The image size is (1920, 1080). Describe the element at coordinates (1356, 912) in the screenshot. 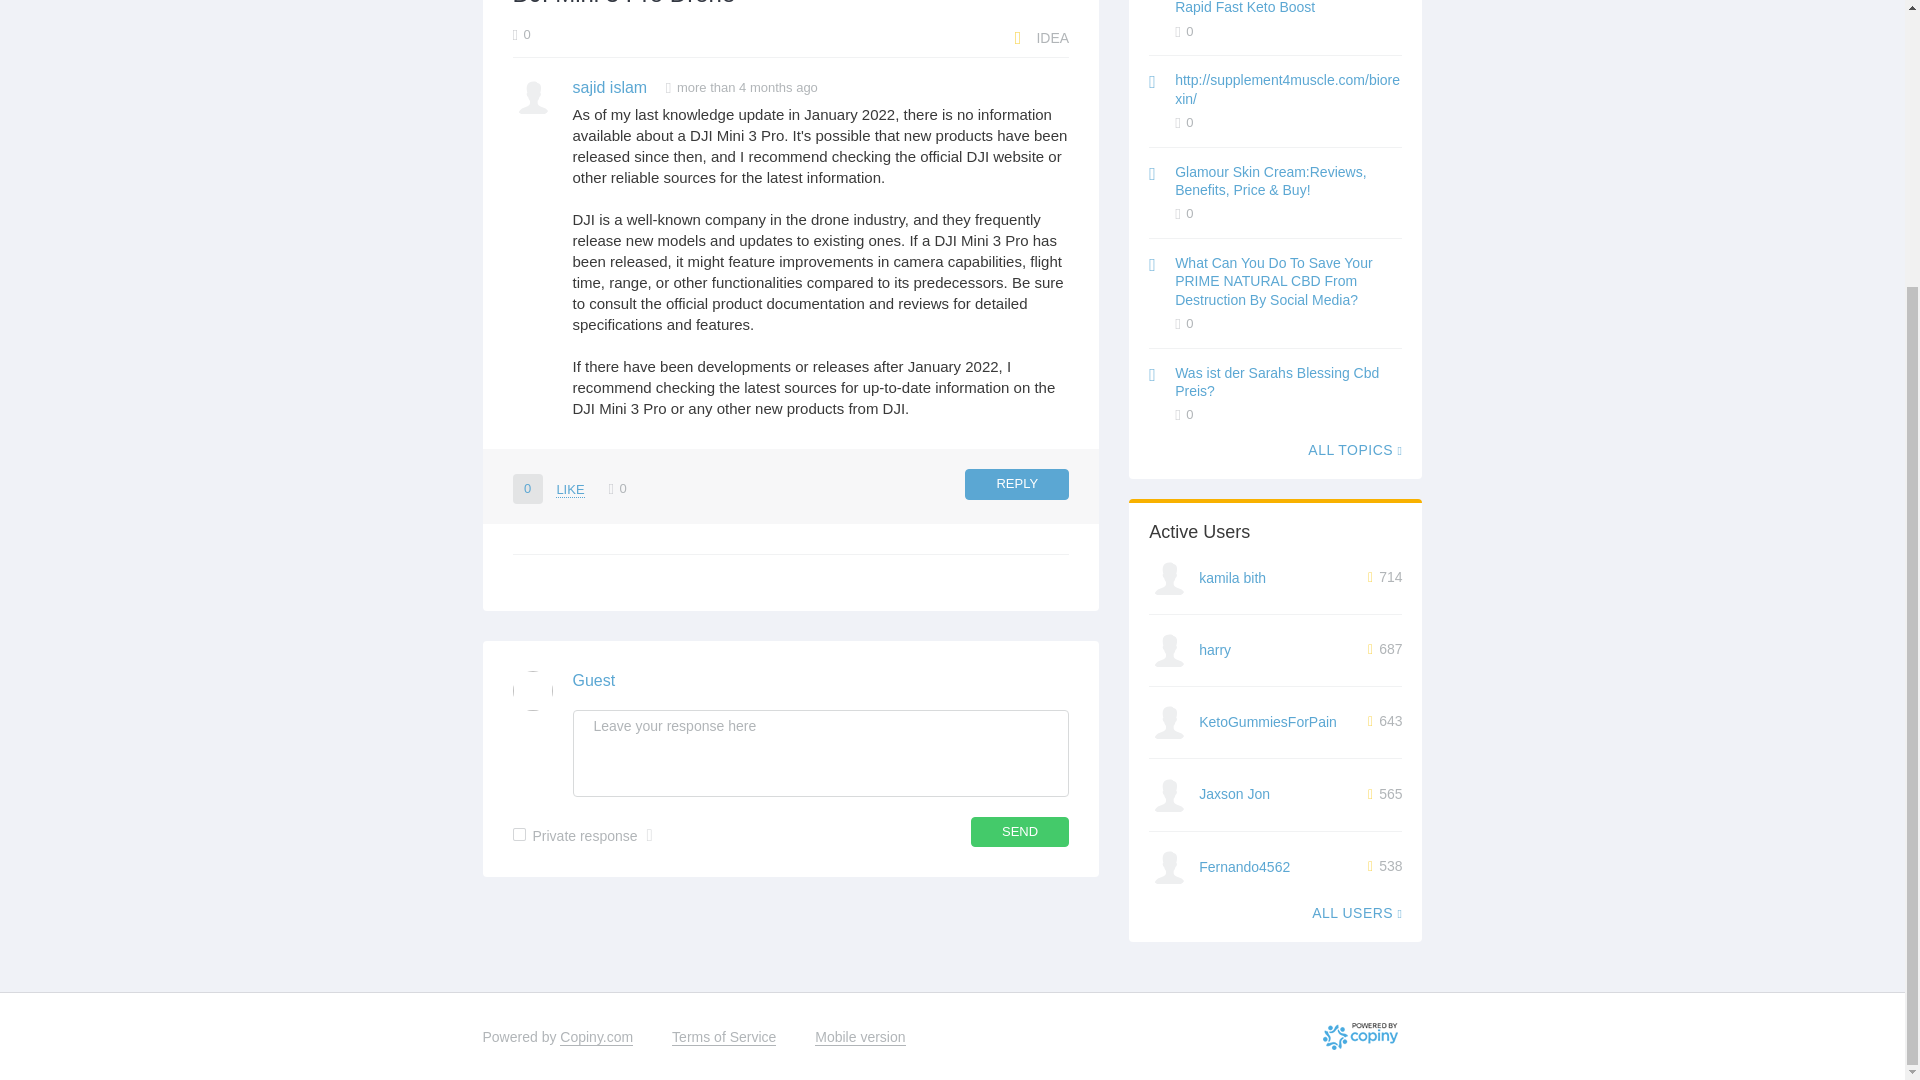

I see `ALL USERS` at that location.